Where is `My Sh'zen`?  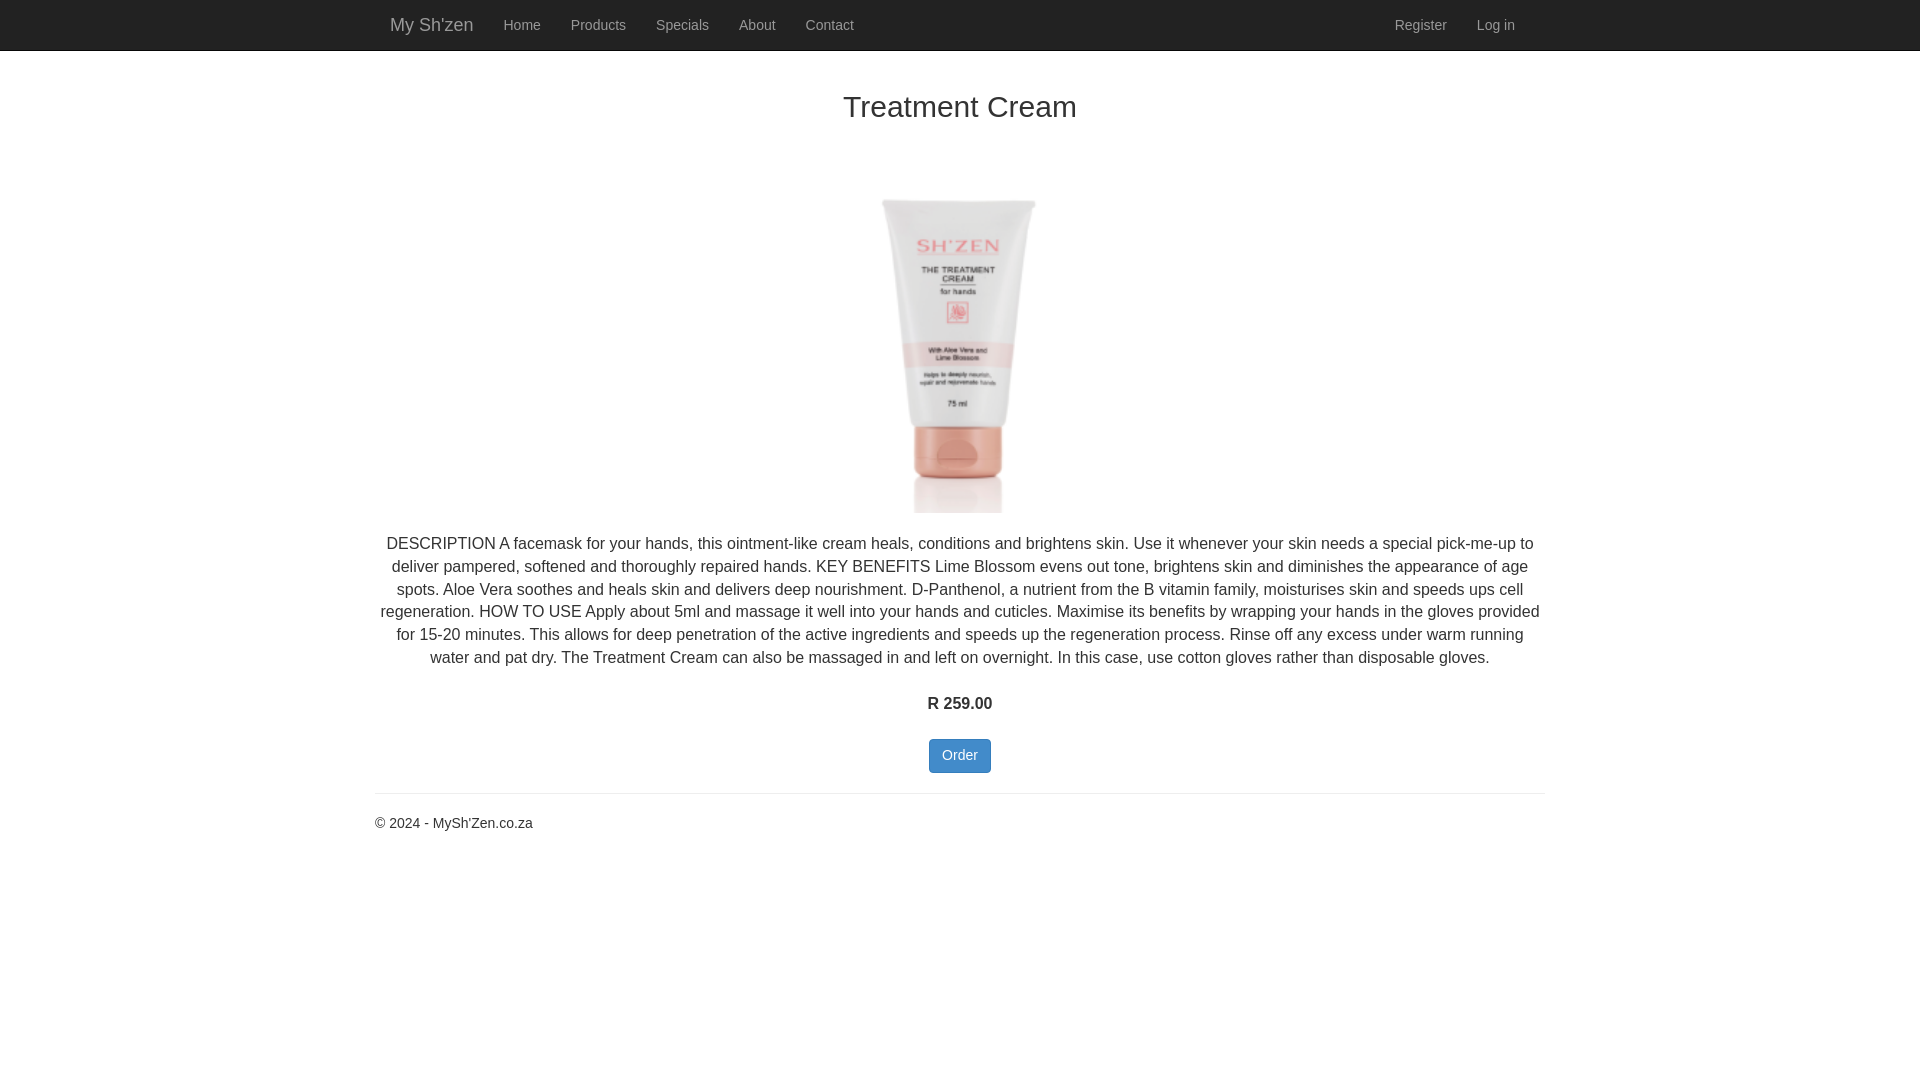 My Sh'zen is located at coordinates (430, 24).